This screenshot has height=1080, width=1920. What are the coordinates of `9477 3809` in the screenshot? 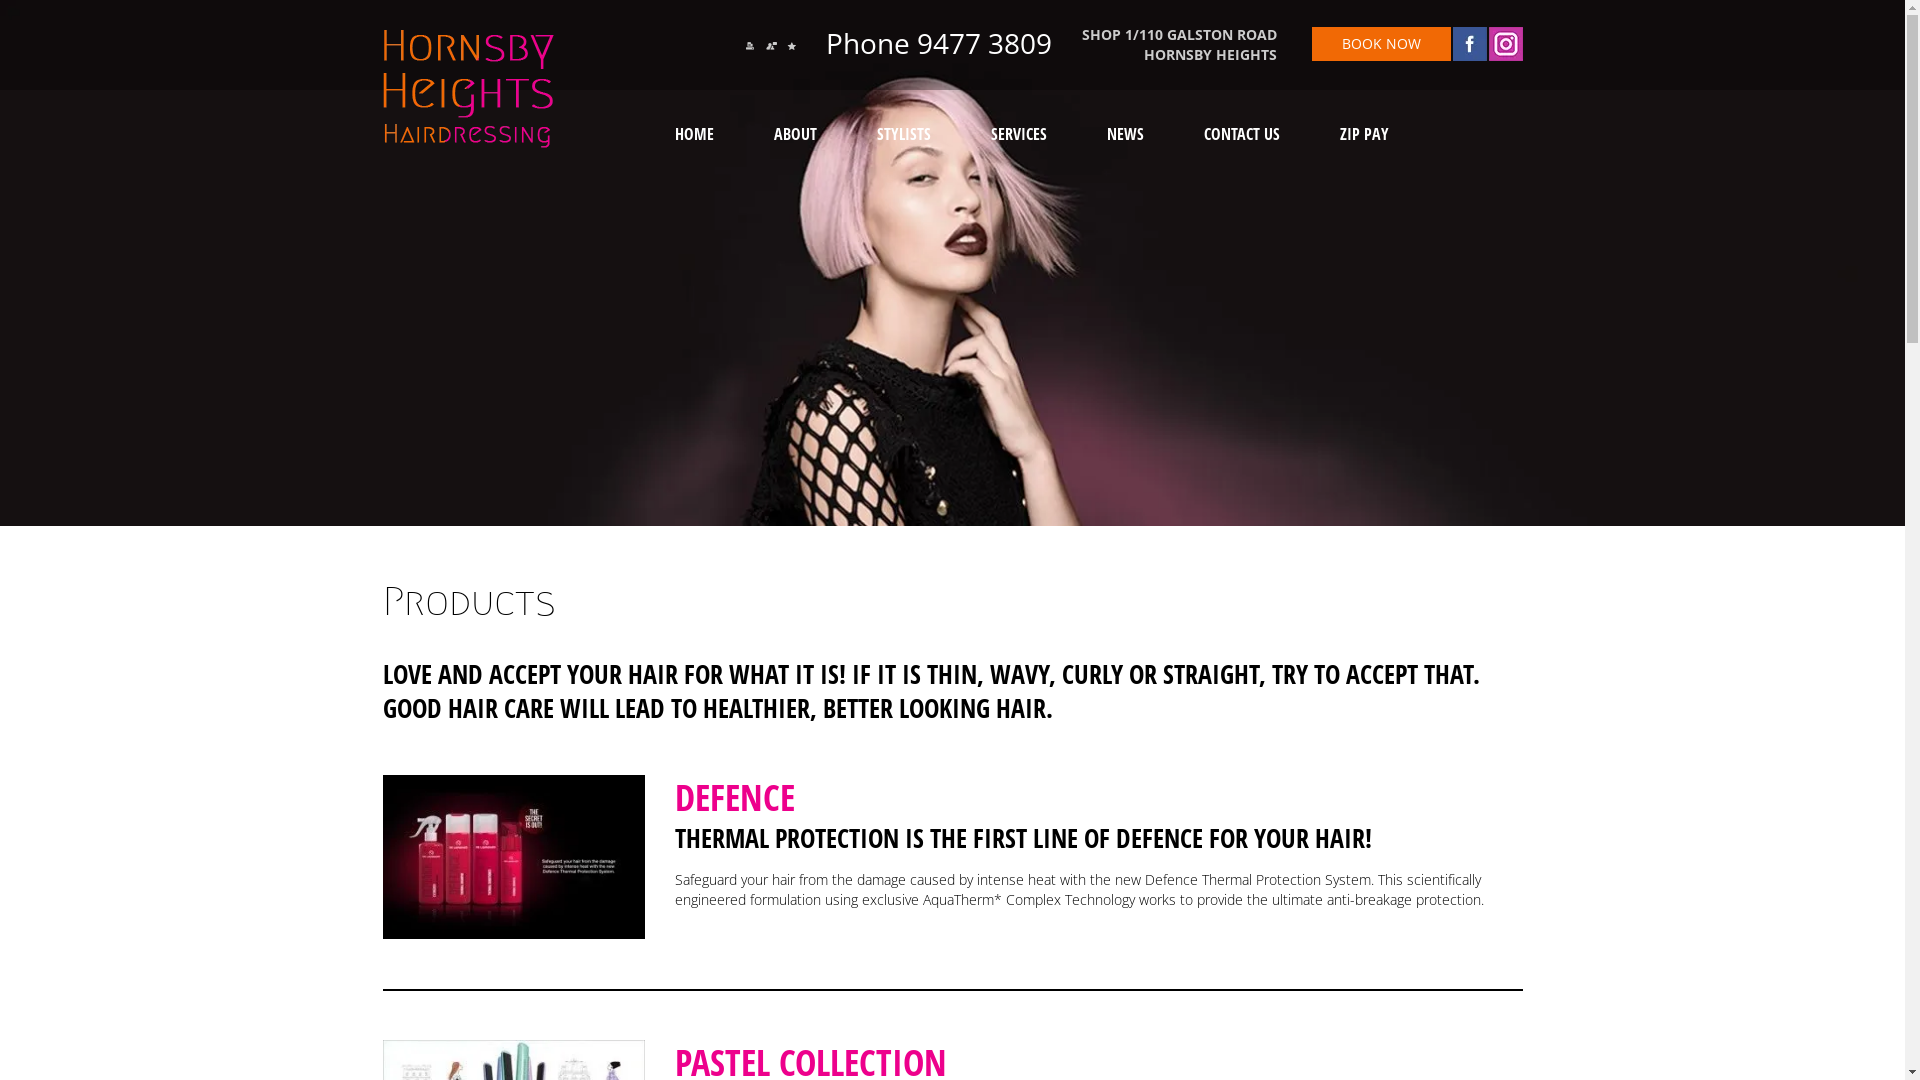 It's located at (981, 43).